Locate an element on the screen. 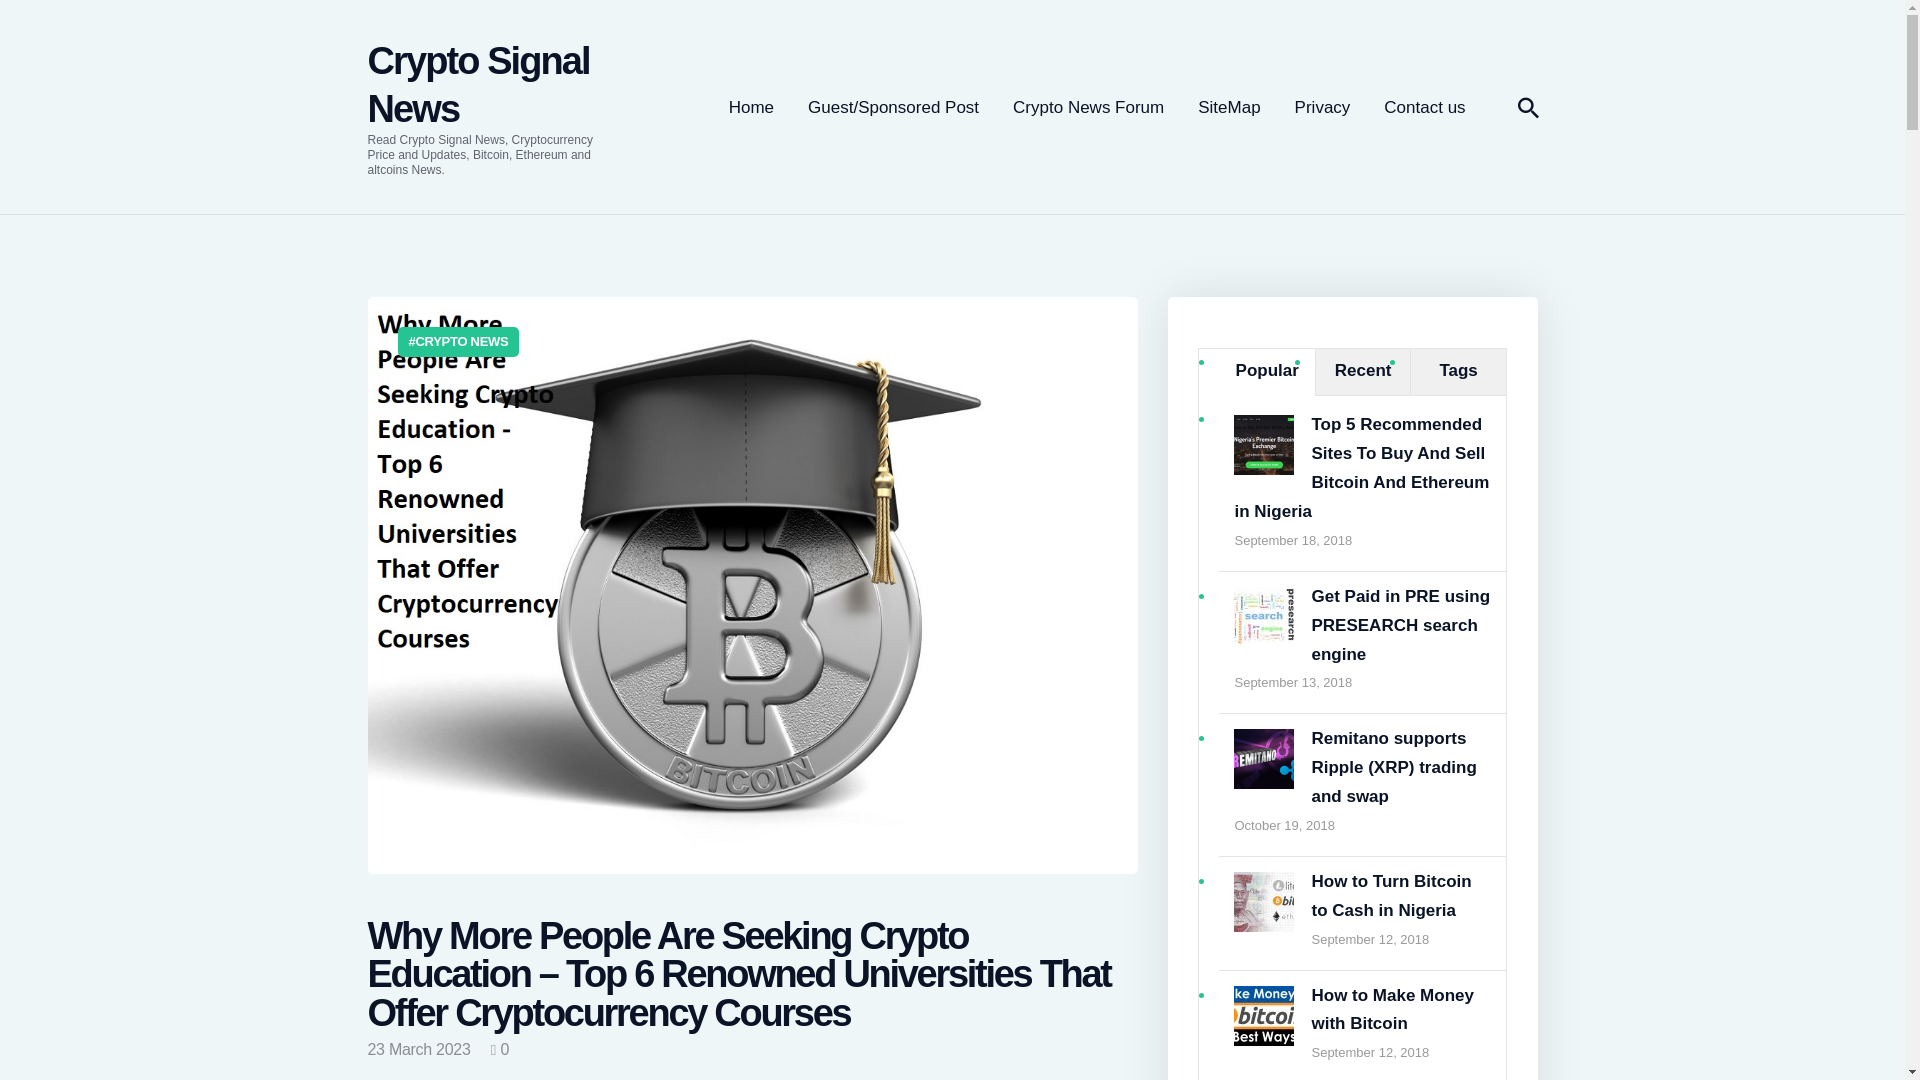 This screenshot has height=1080, width=1920. 0 is located at coordinates (500, 1050).